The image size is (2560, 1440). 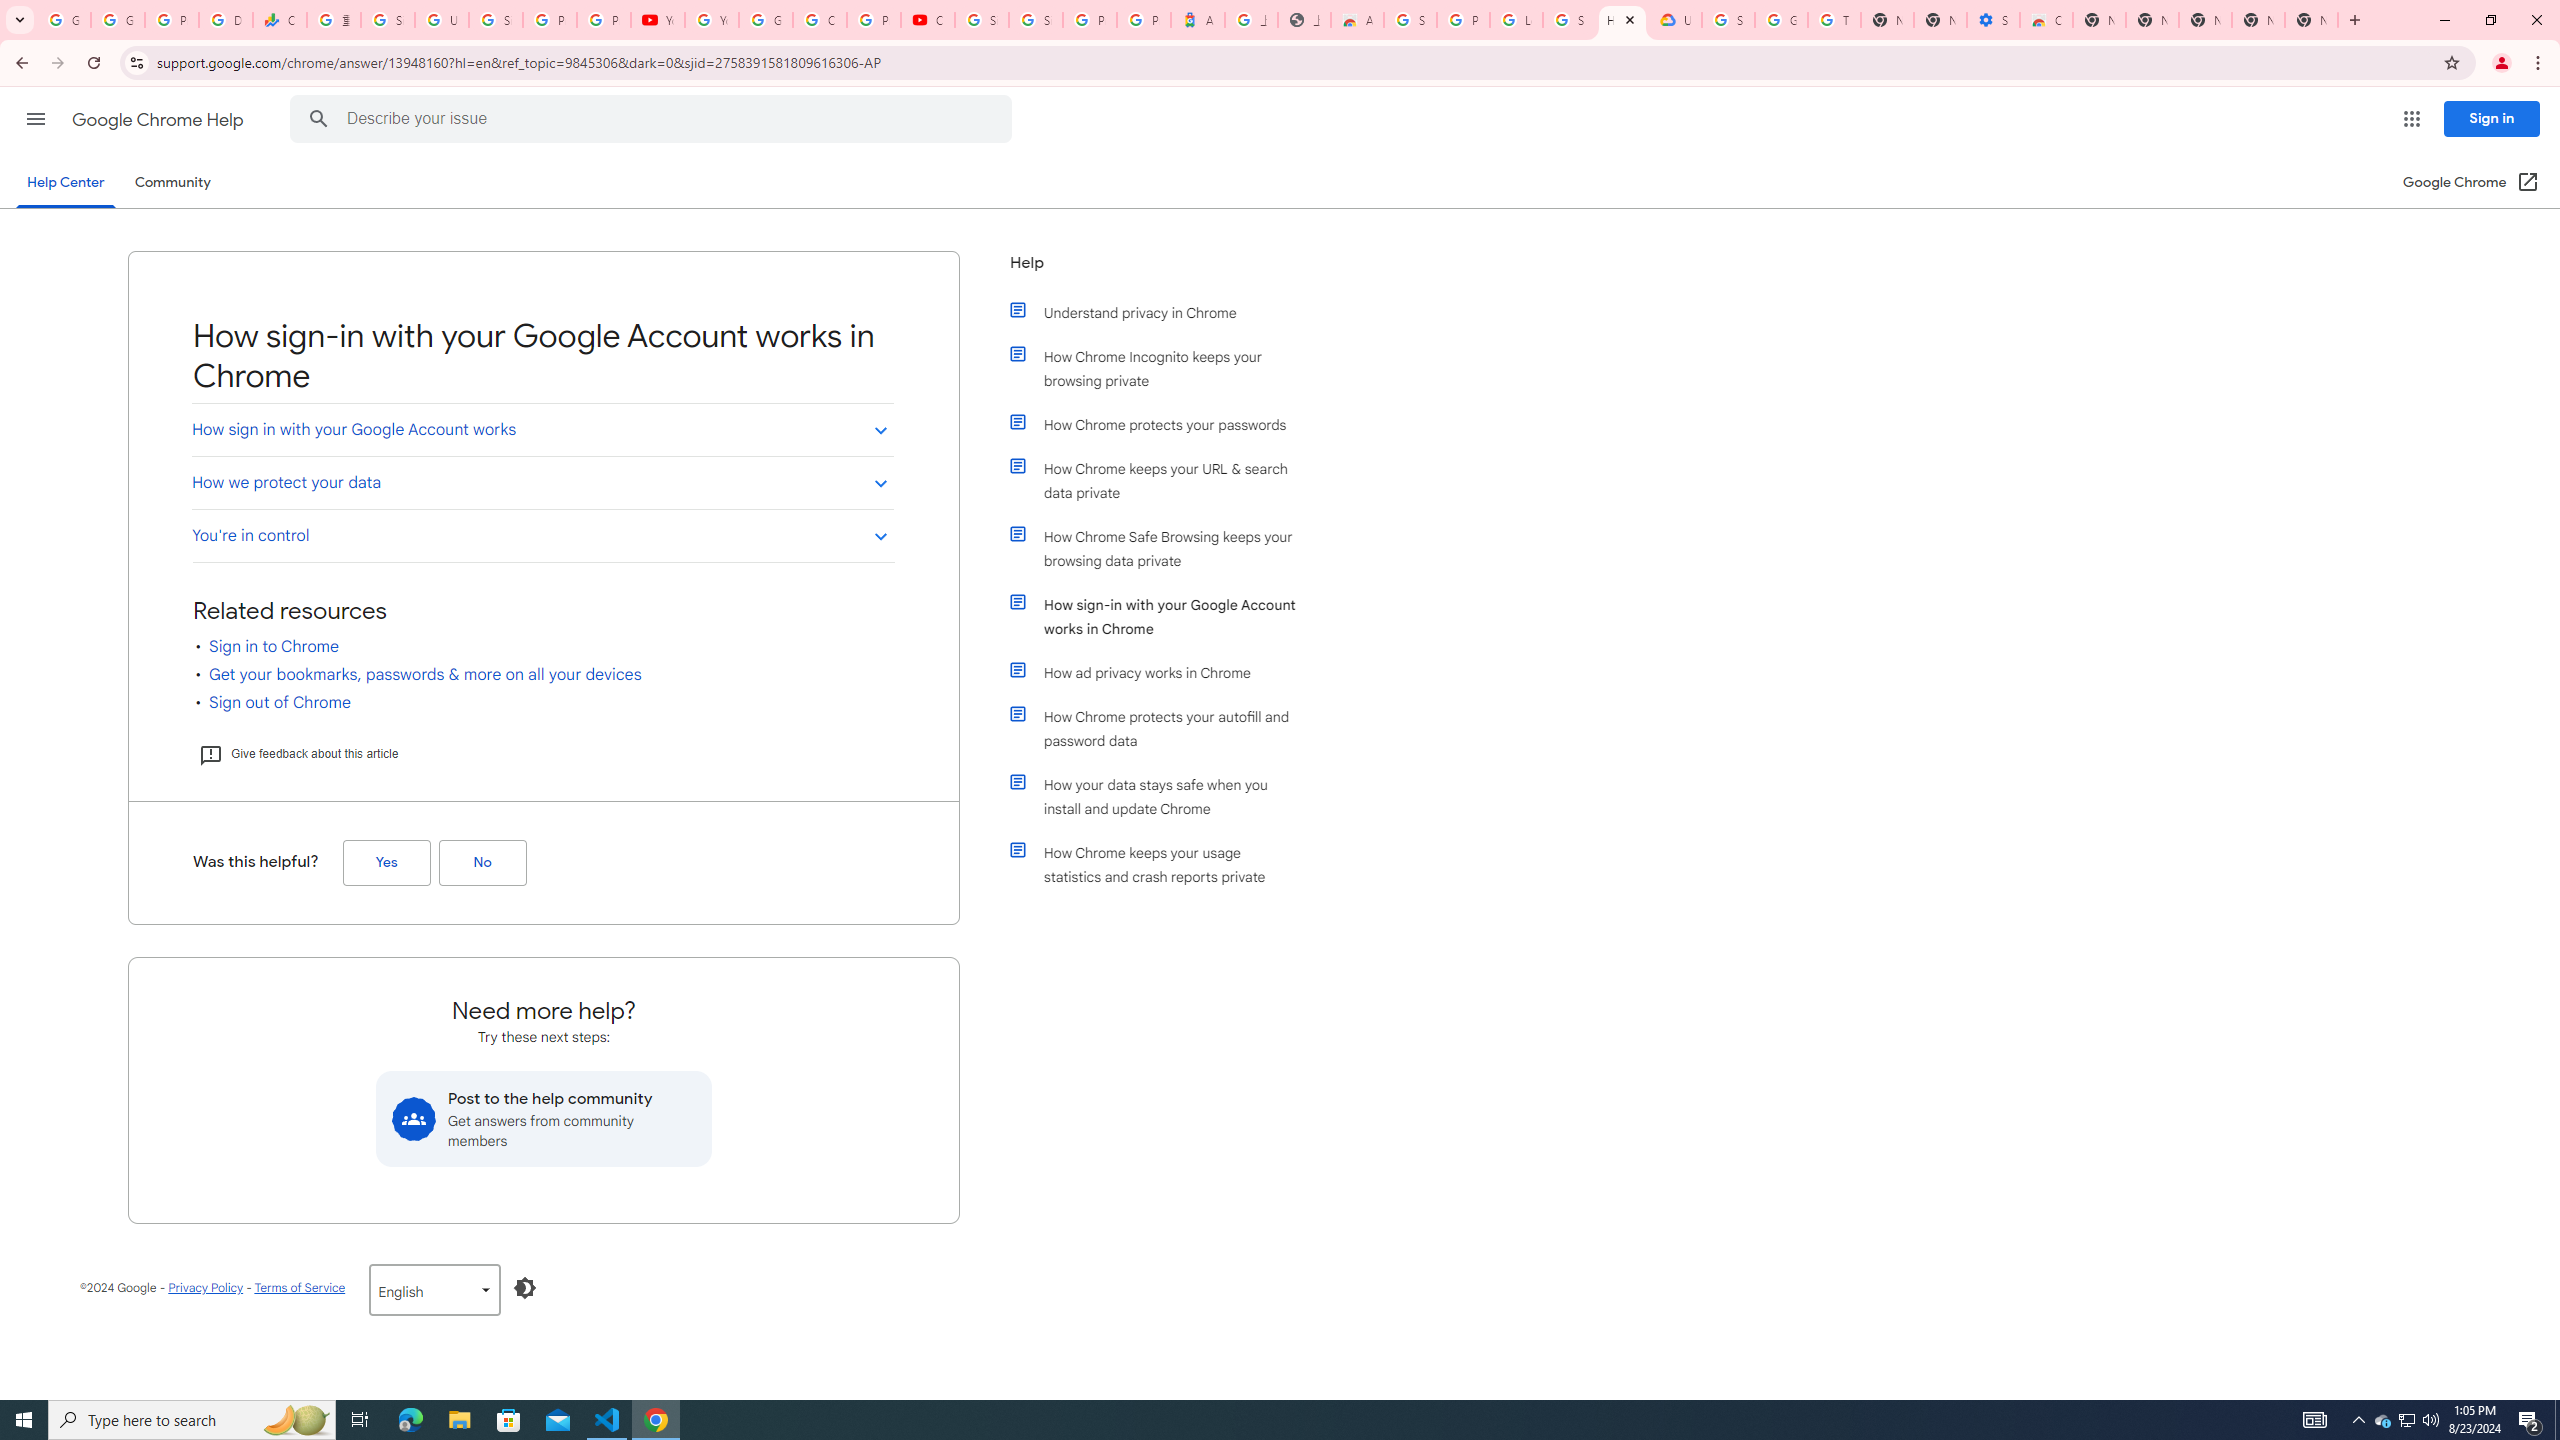 What do you see at coordinates (1163, 369) in the screenshot?
I see `How Chrome Incognito keeps your browsing private` at bounding box center [1163, 369].